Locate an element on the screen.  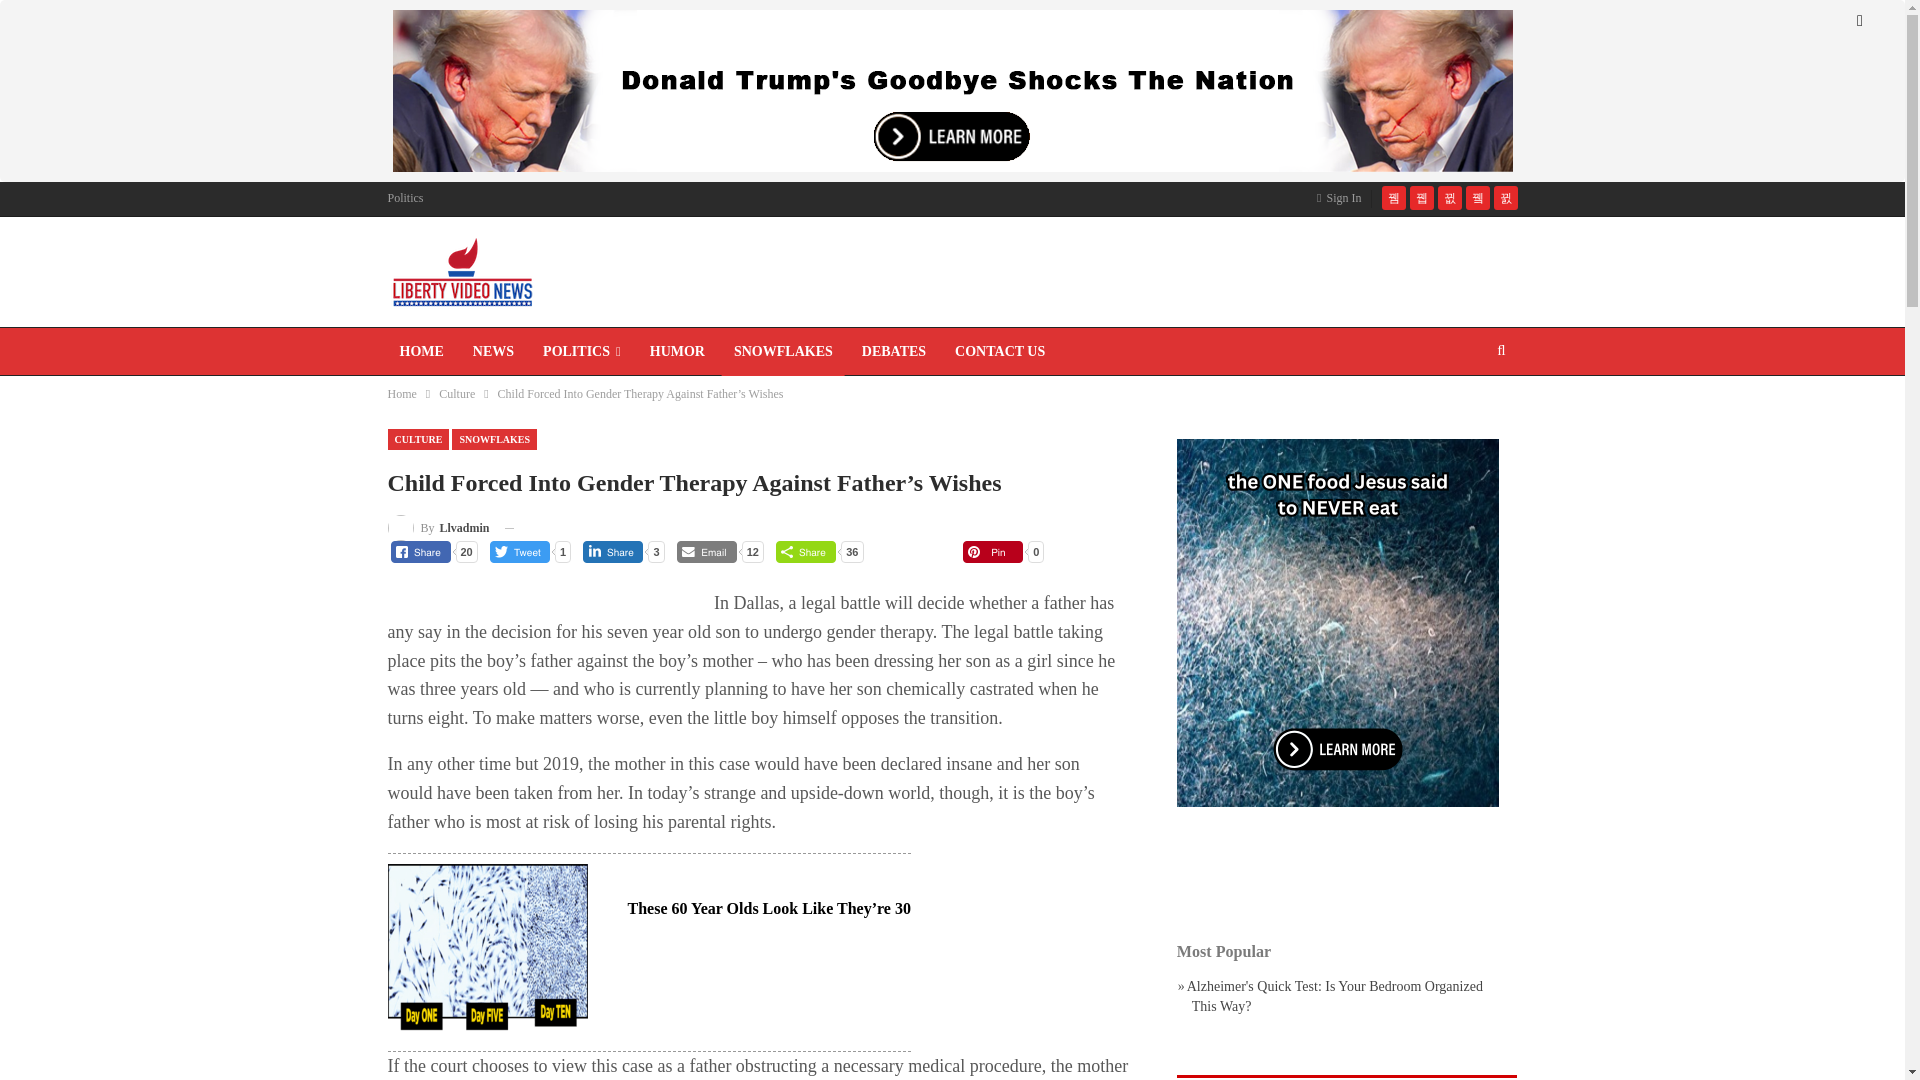
Browse Author Articles is located at coordinates (438, 528).